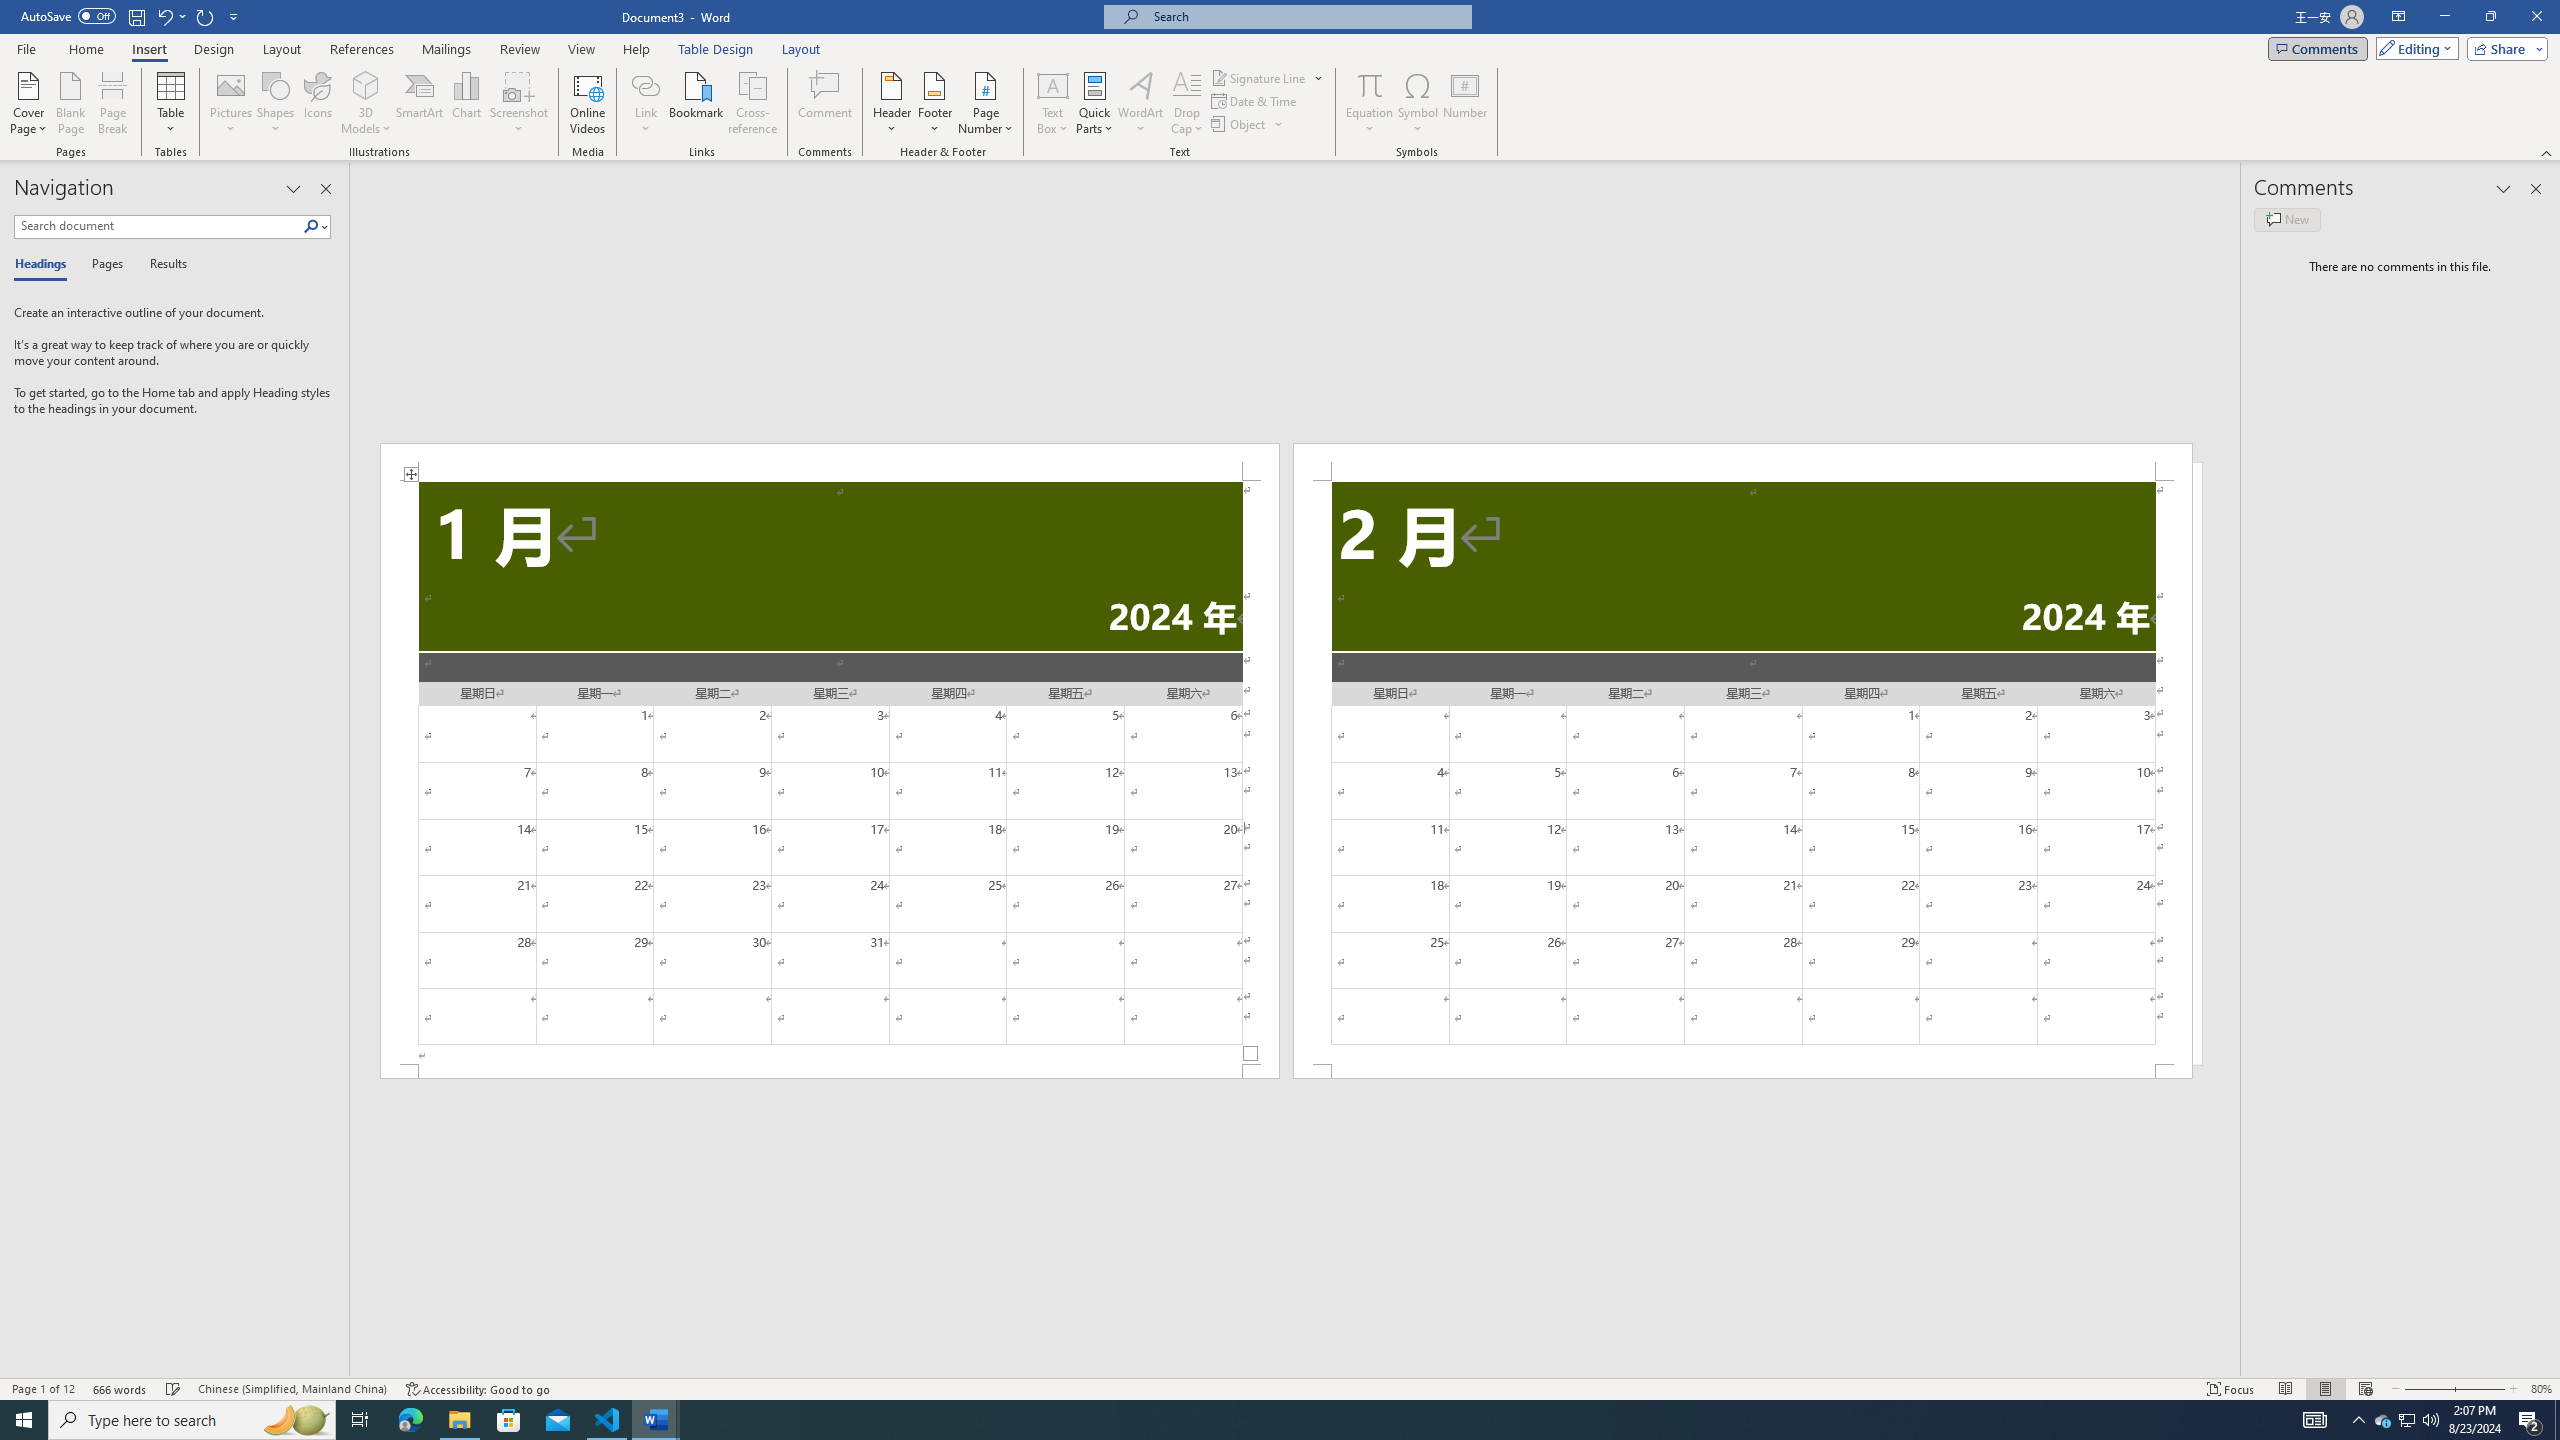 The width and height of the screenshot is (2560, 1440). Describe the element at coordinates (174, 1389) in the screenshot. I see `Spelling and Grammar Check Checking` at that location.